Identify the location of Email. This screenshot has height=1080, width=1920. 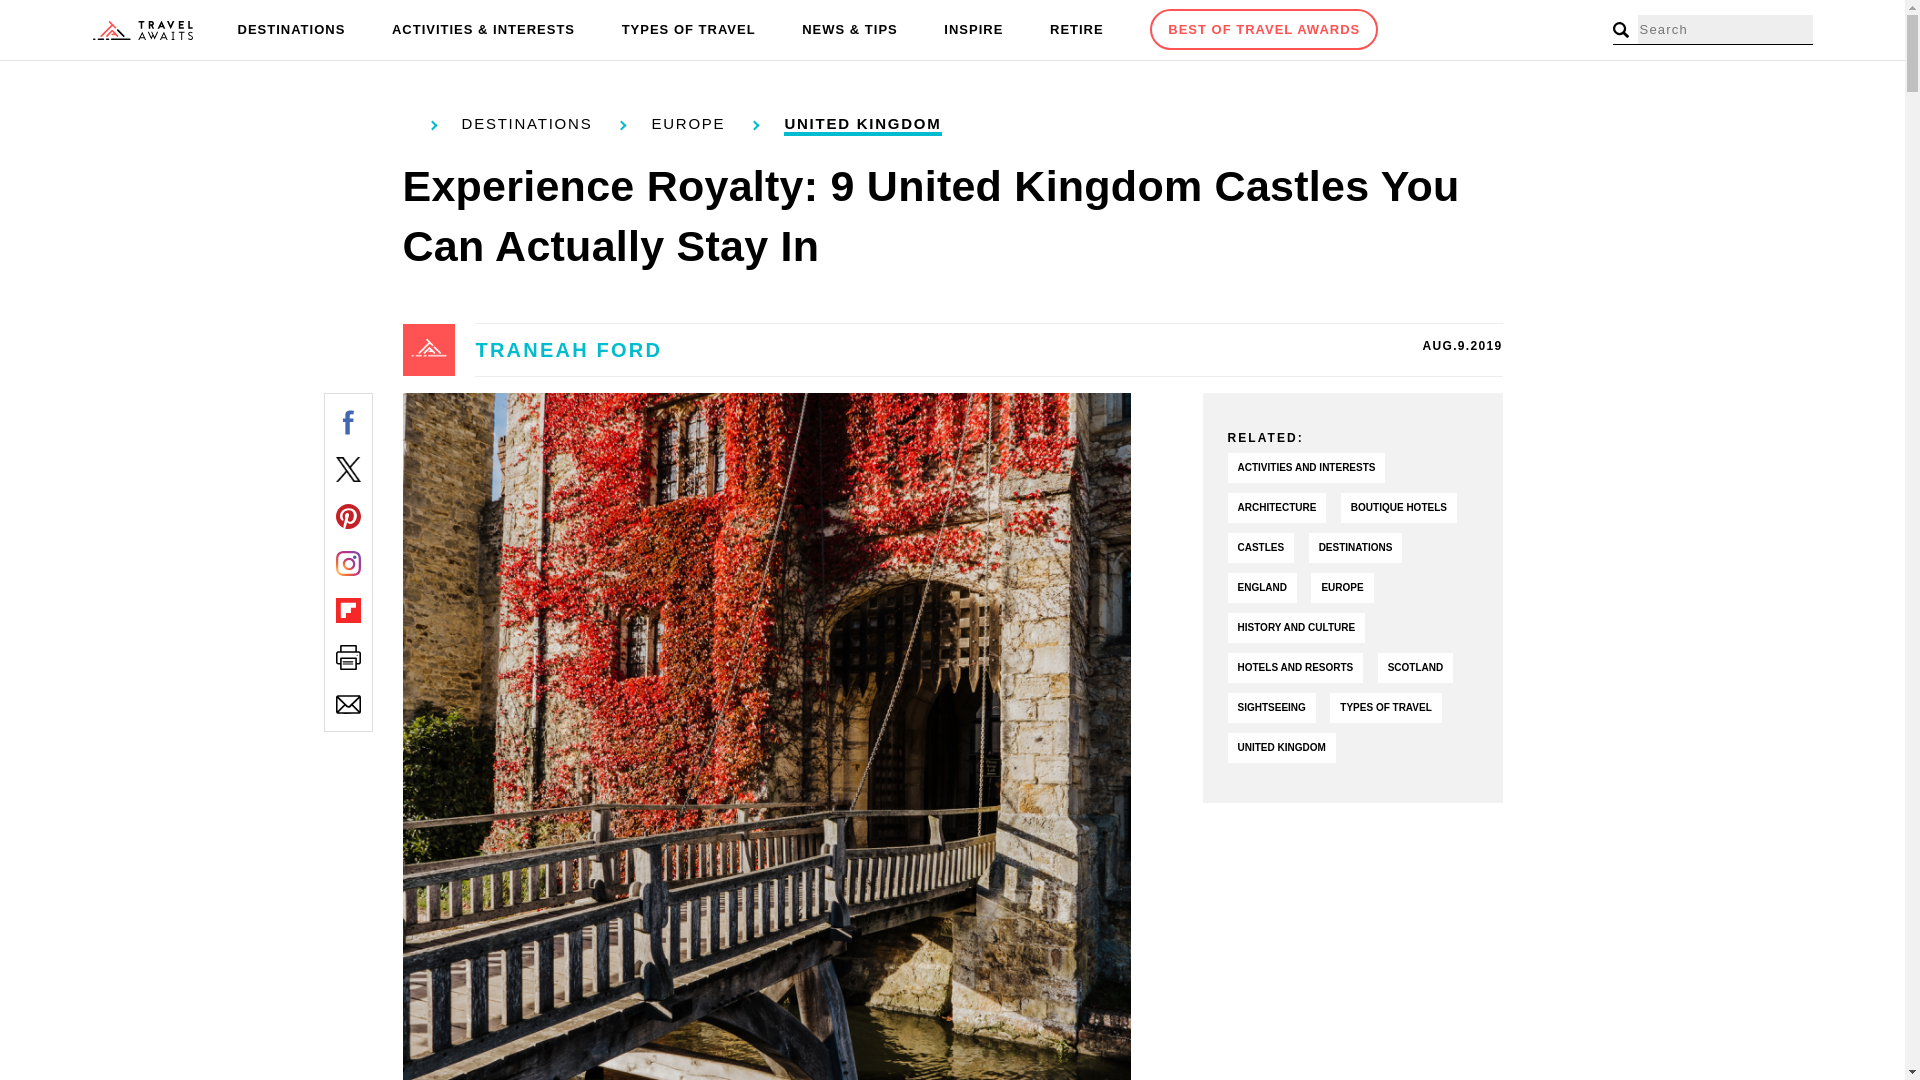
(348, 704).